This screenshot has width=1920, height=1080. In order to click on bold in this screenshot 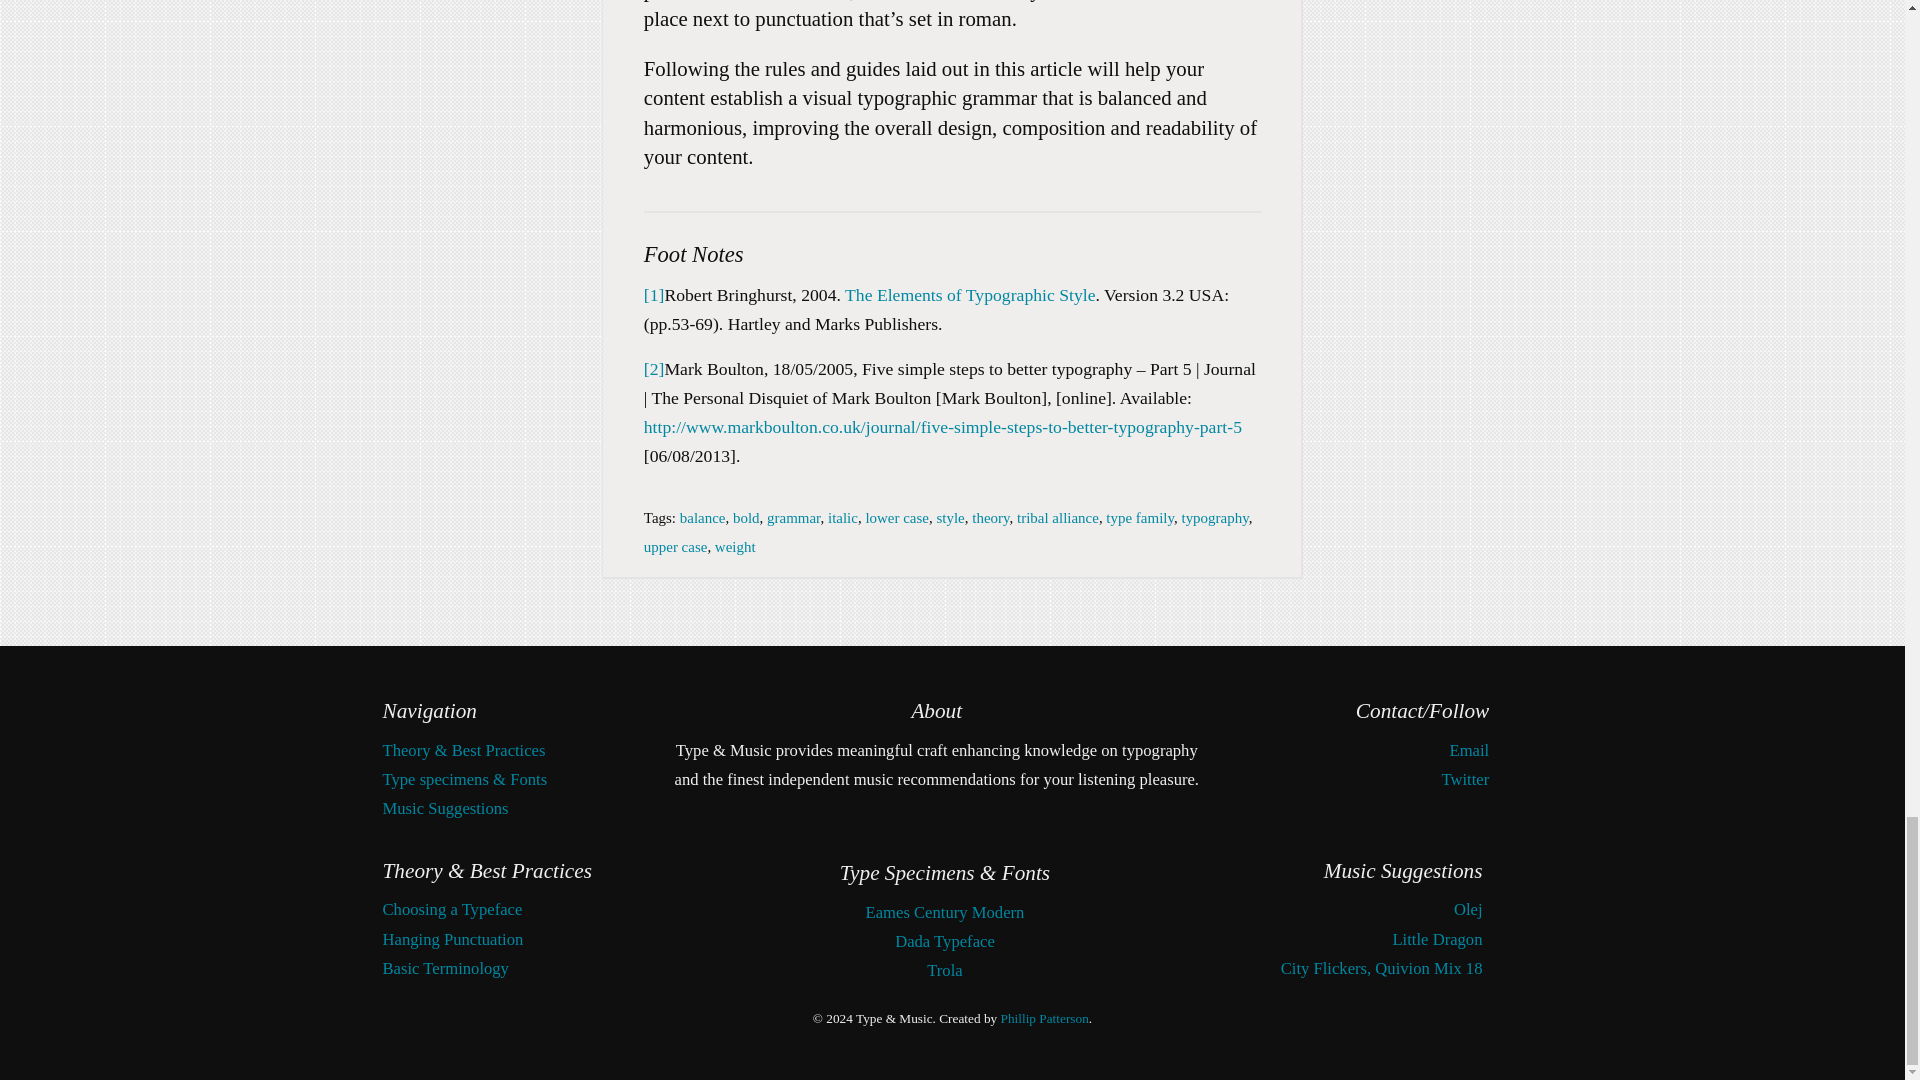, I will do `click(746, 517)`.